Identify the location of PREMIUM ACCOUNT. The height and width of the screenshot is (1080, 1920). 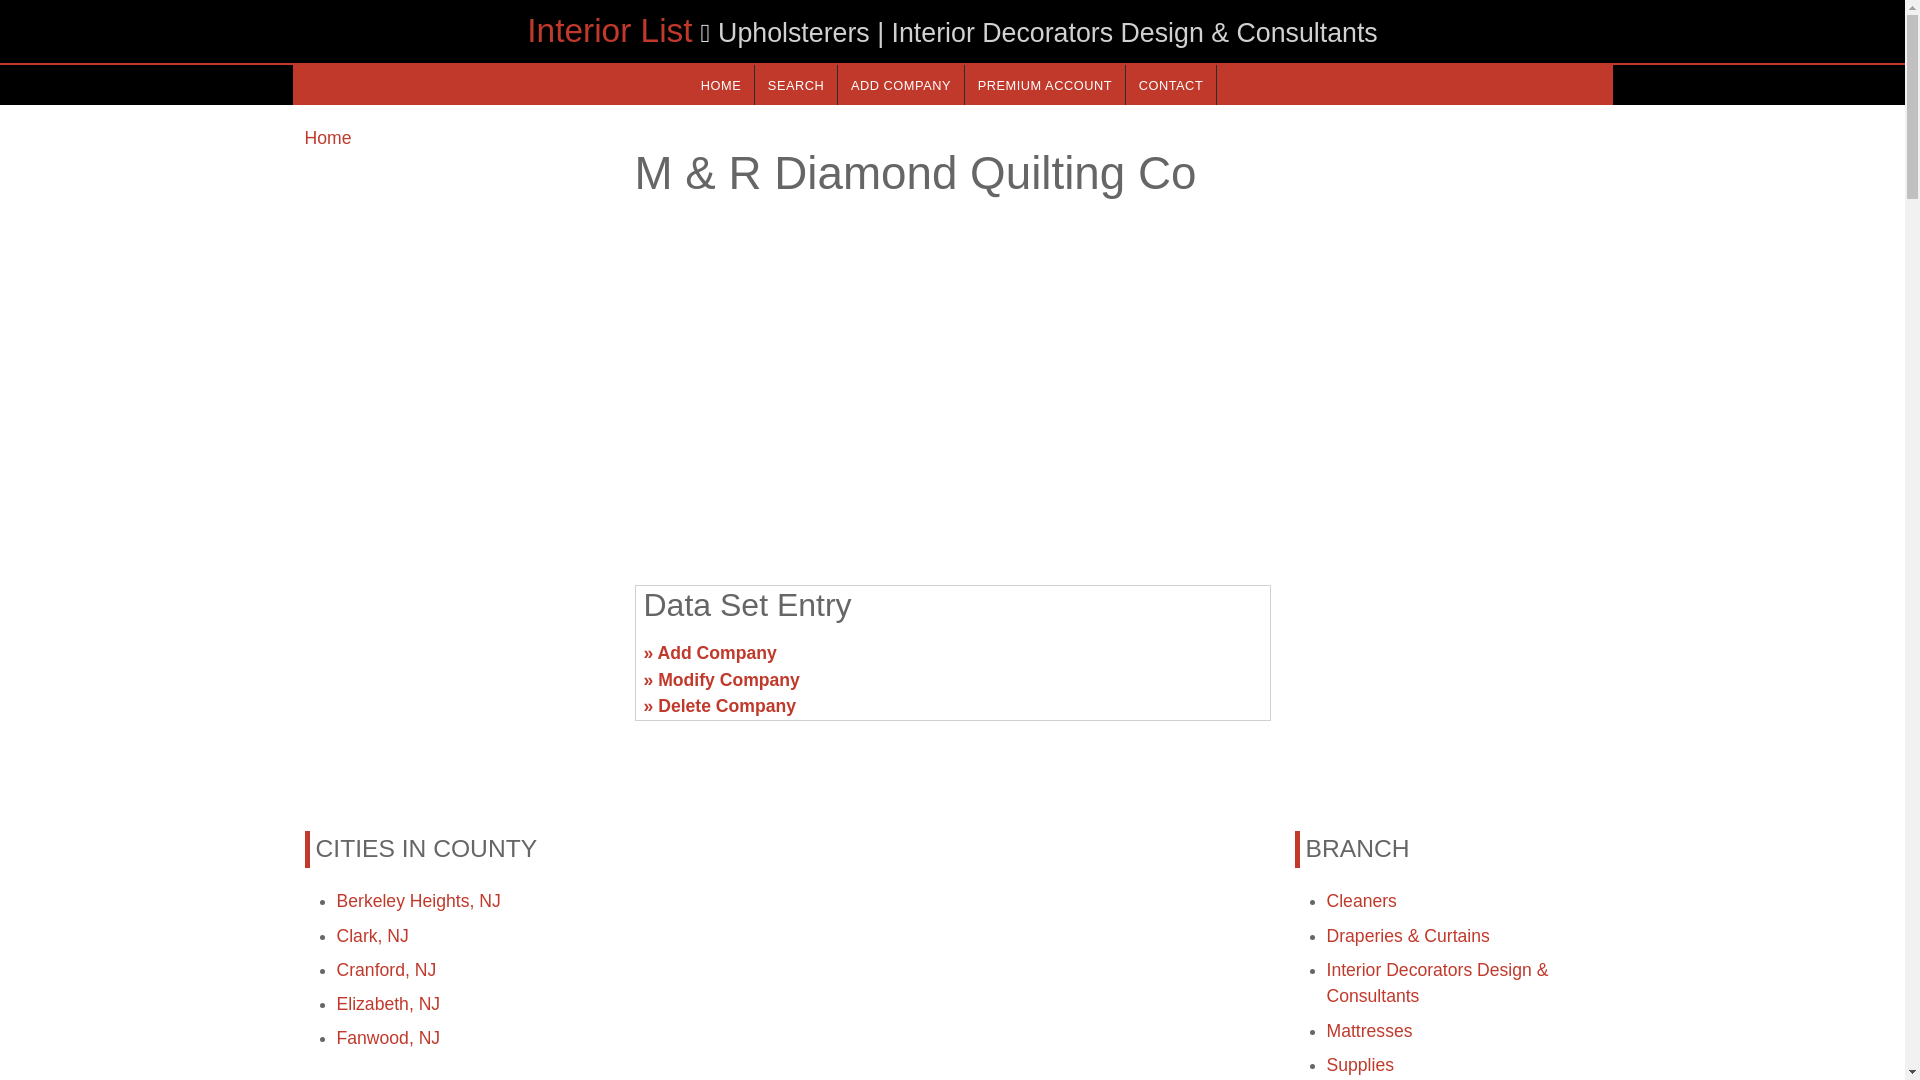
(1045, 84).